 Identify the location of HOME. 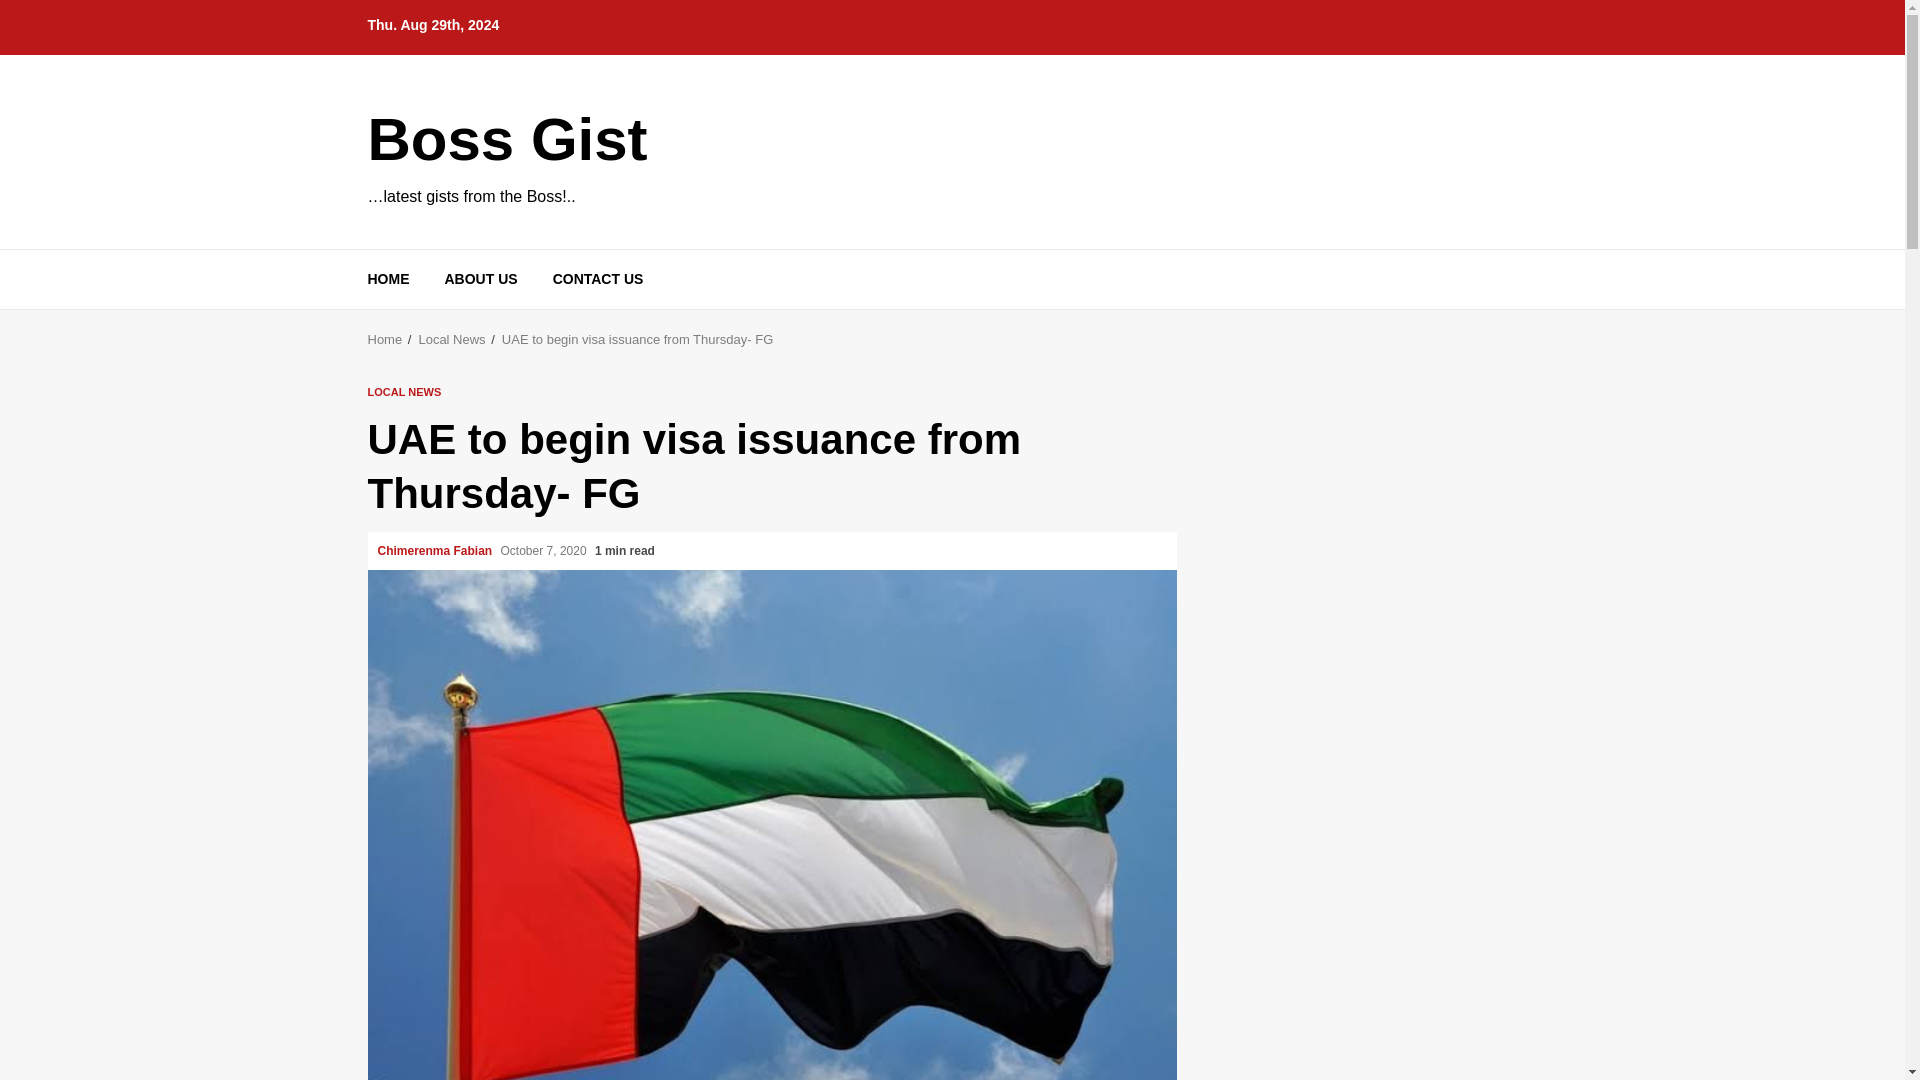
(389, 280).